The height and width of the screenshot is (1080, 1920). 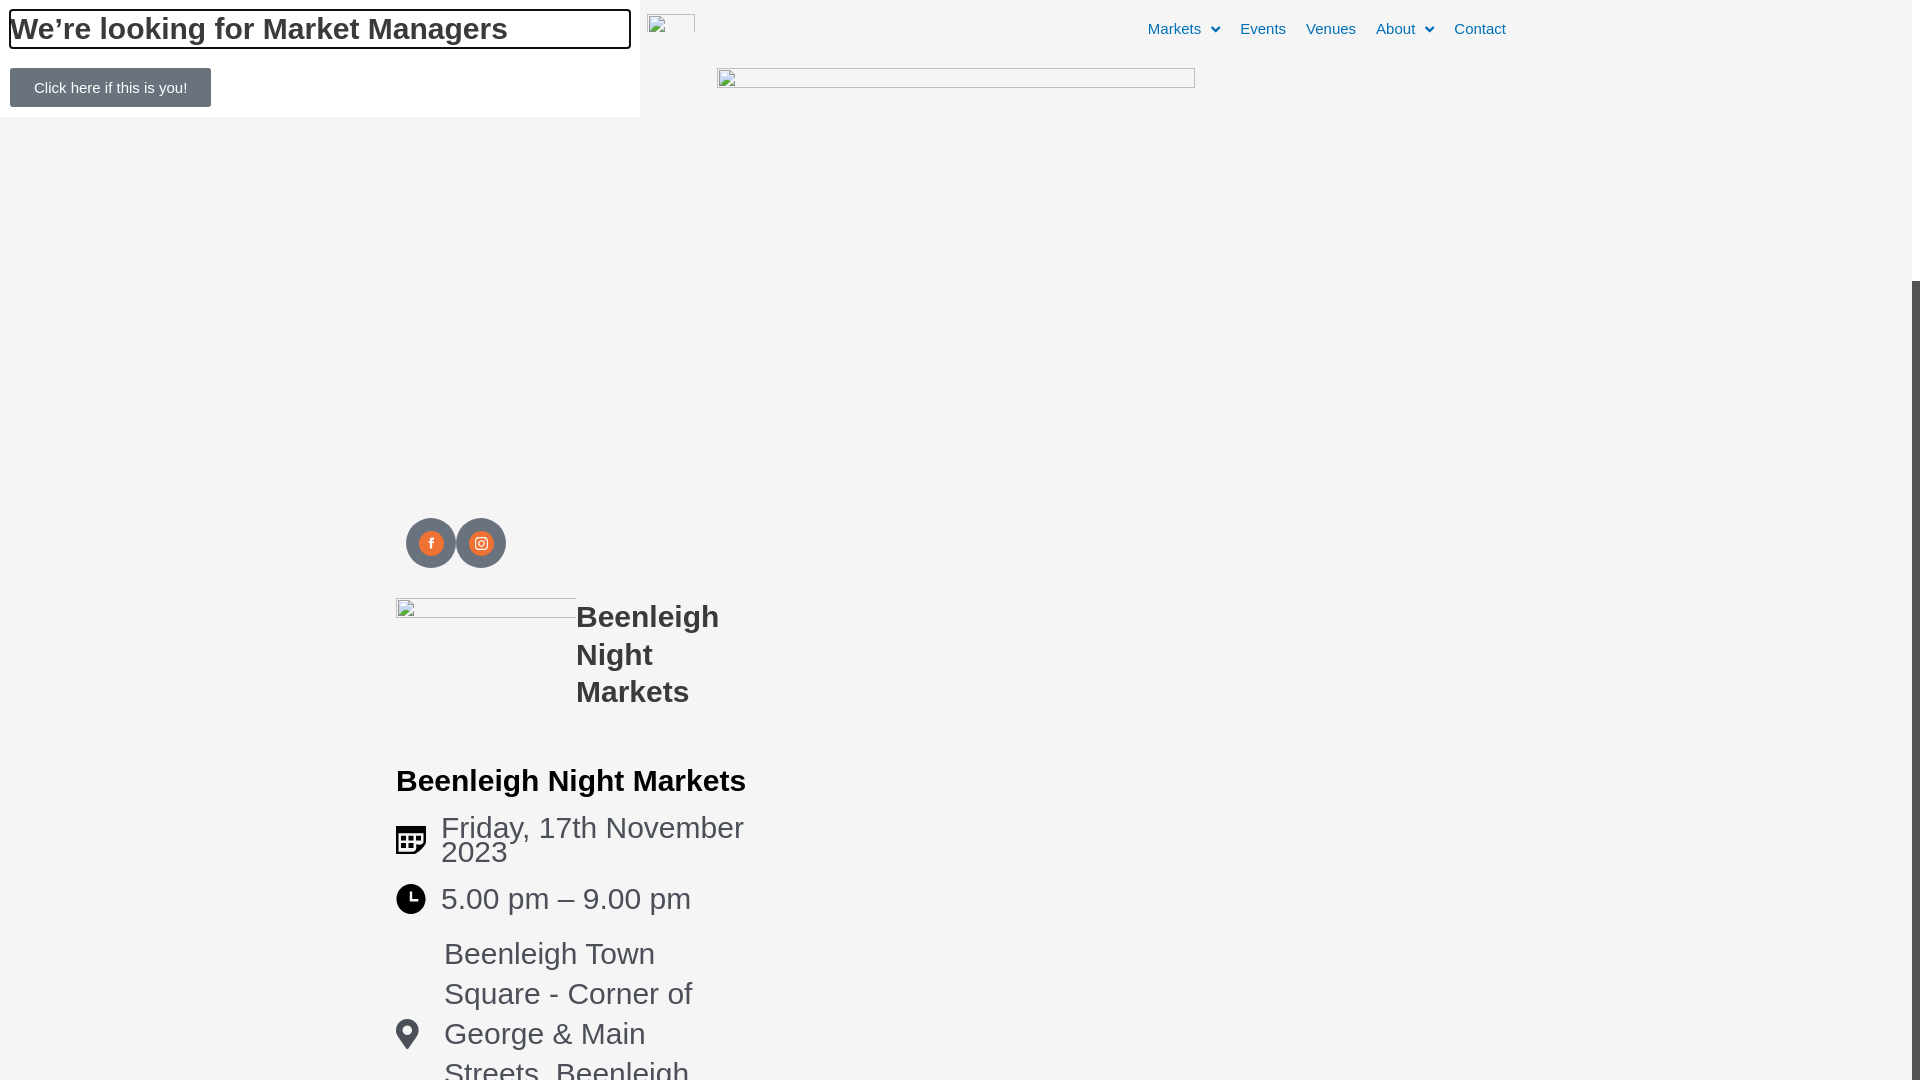 What do you see at coordinates (1331, 29) in the screenshot?
I see `Venues` at bounding box center [1331, 29].